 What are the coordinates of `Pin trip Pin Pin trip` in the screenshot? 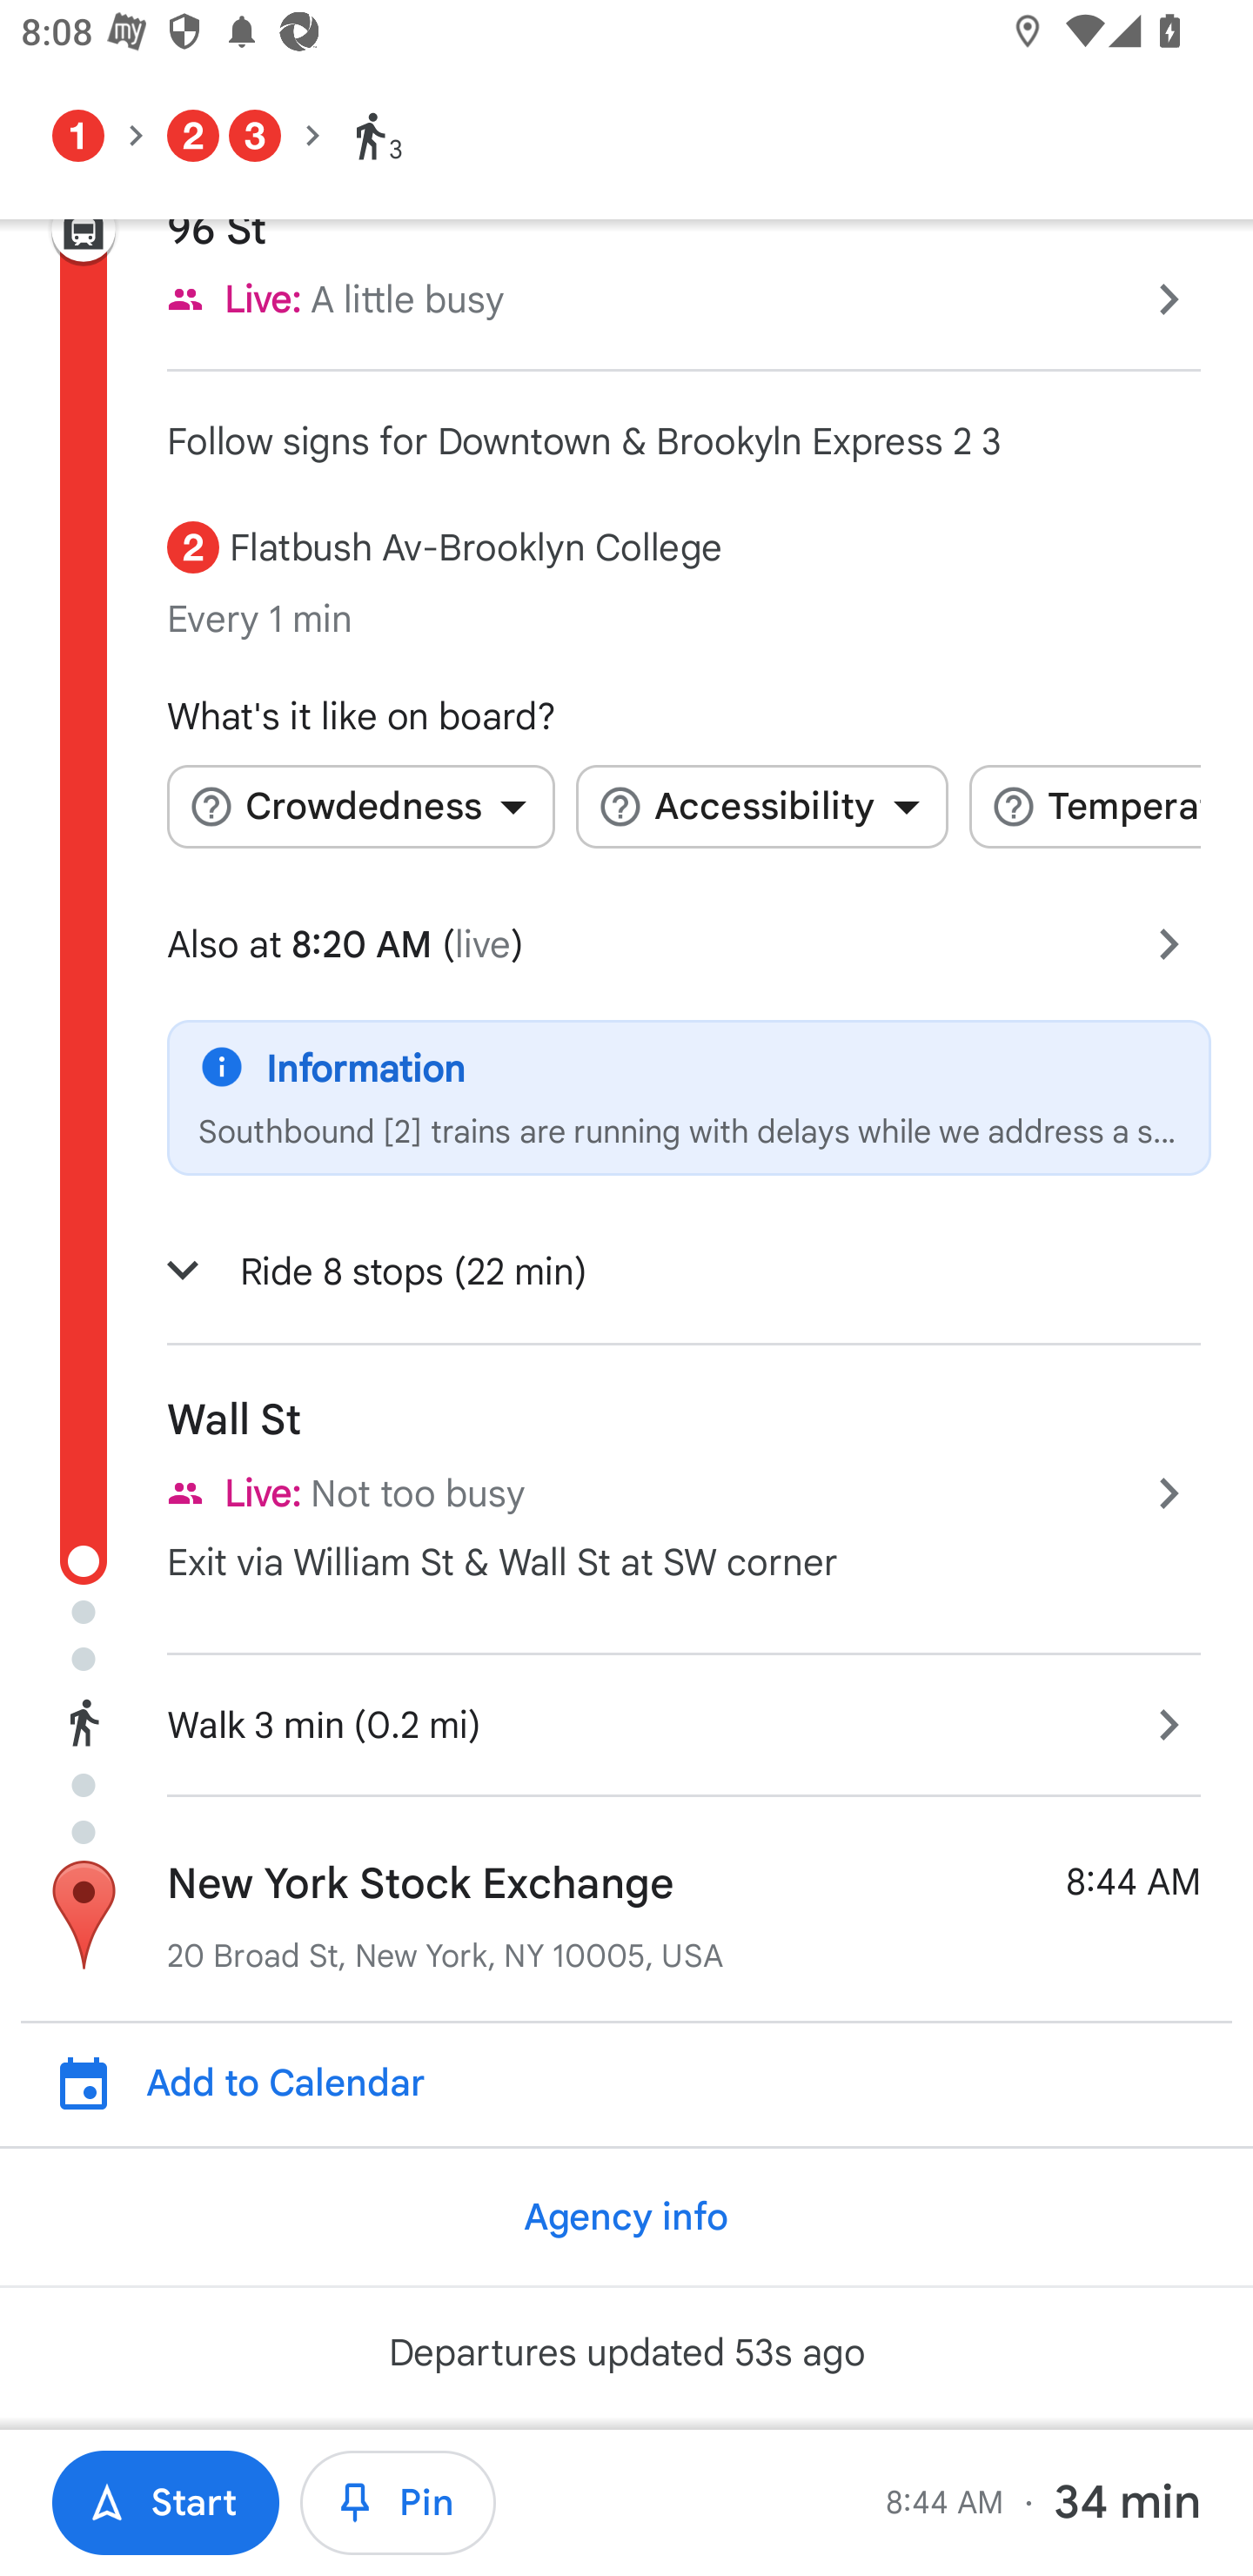 It's located at (399, 2503).